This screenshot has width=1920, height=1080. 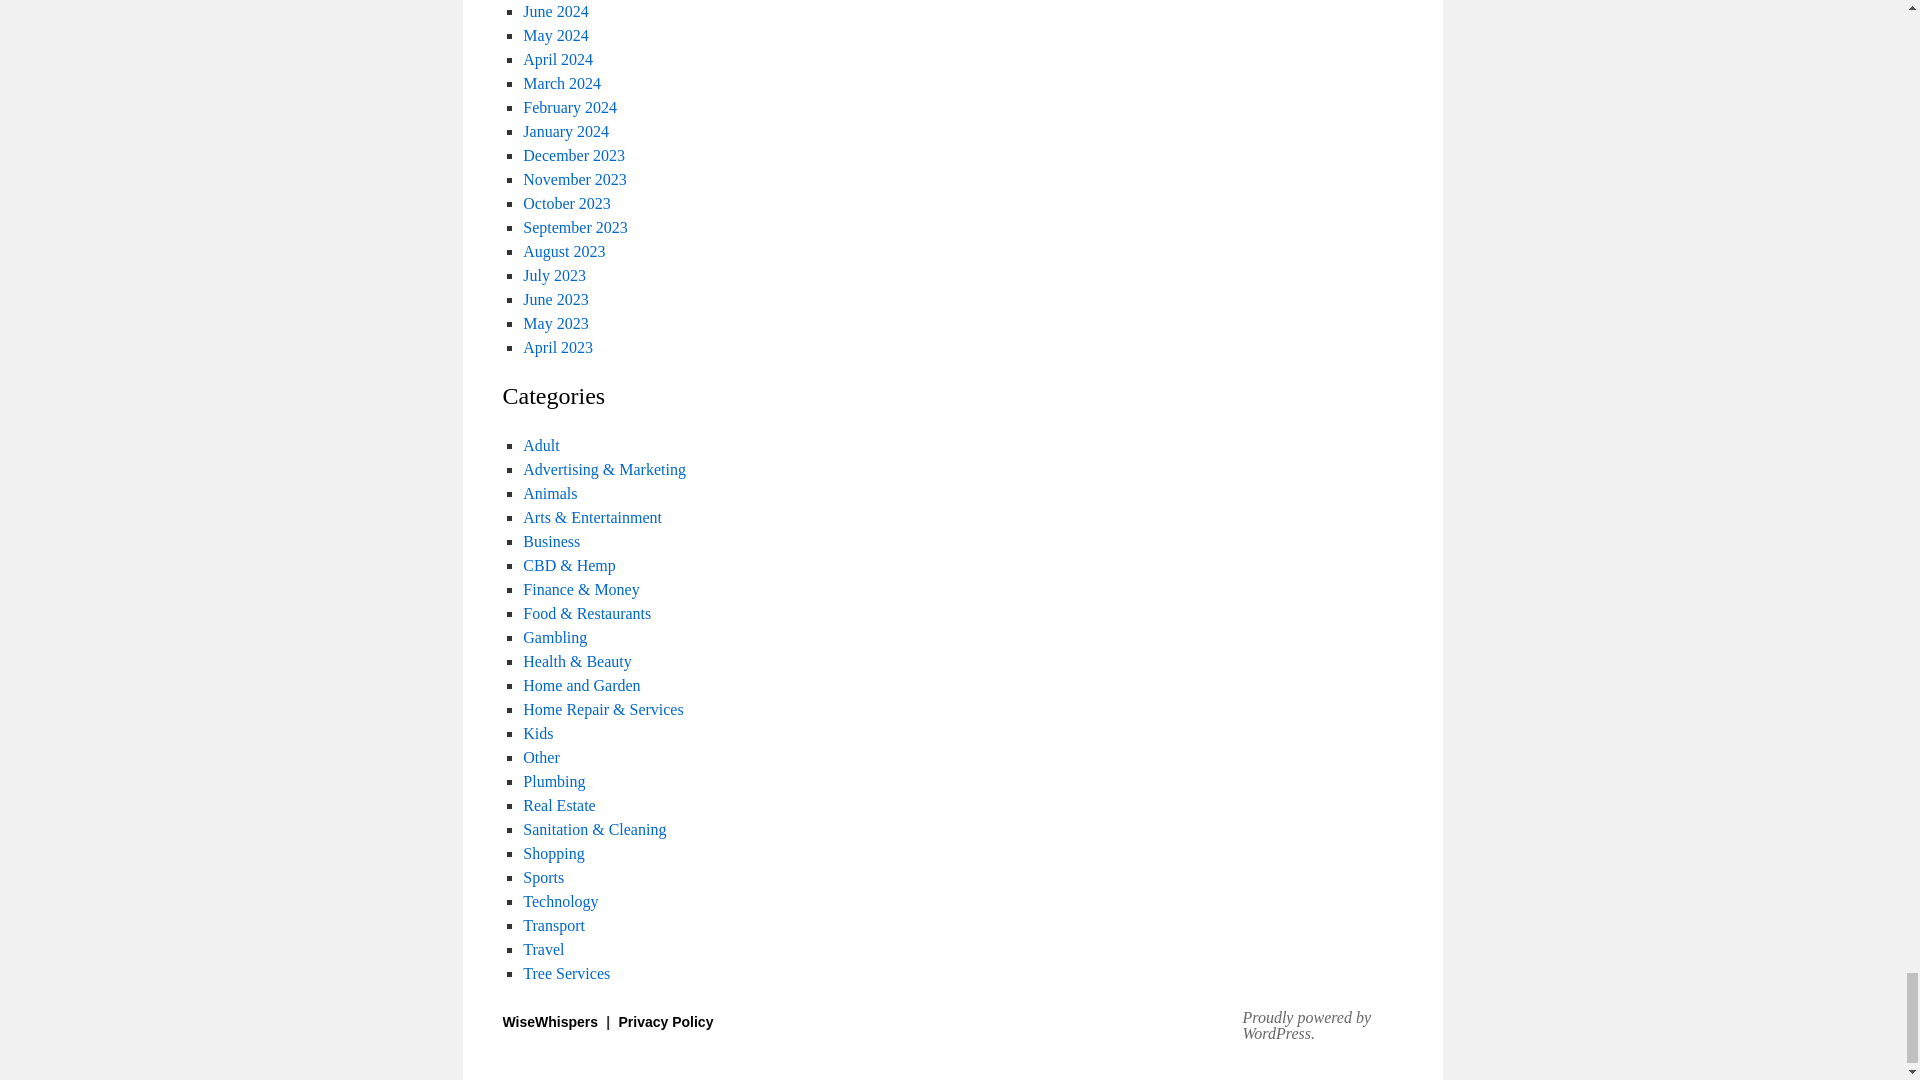 What do you see at coordinates (565, 132) in the screenshot?
I see `January 2024` at bounding box center [565, 132].